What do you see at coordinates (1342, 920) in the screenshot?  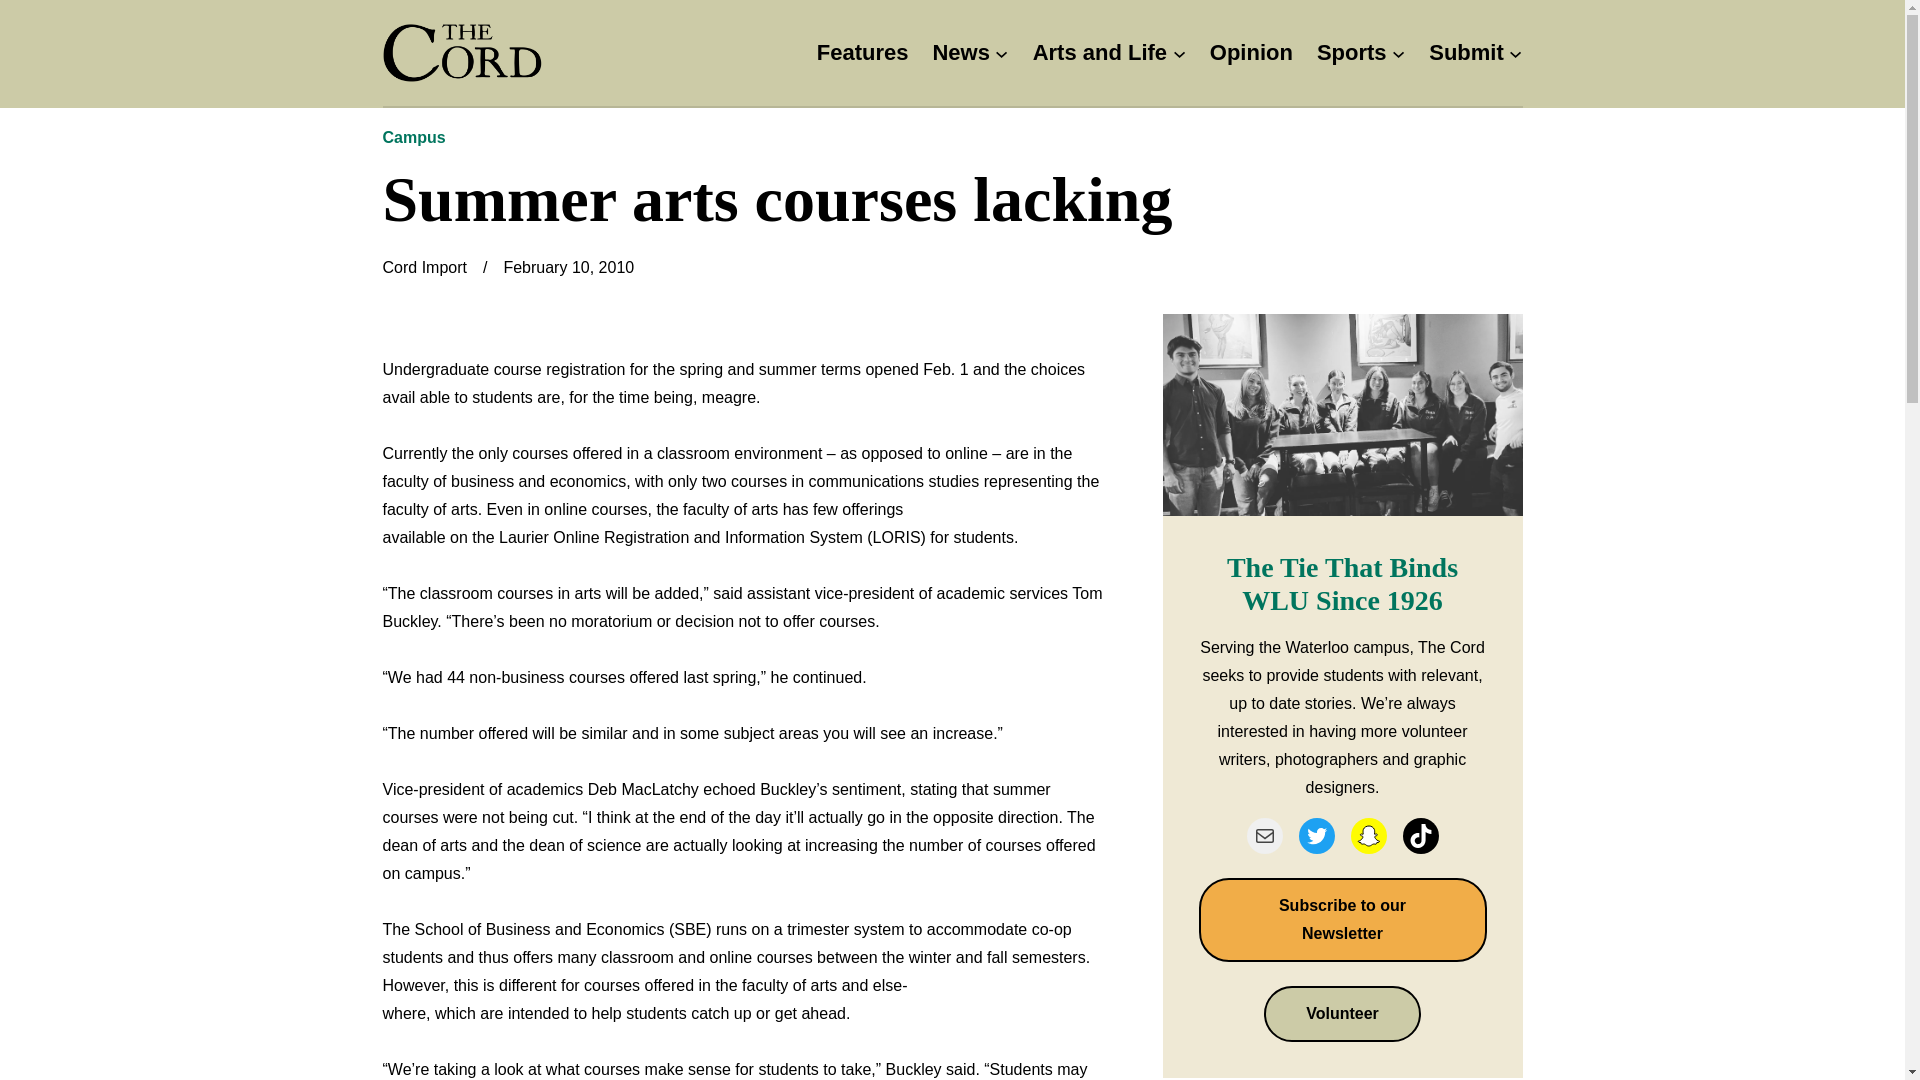 I see `Subscribe to our Newsletter` at bounding box center [1342, 920].